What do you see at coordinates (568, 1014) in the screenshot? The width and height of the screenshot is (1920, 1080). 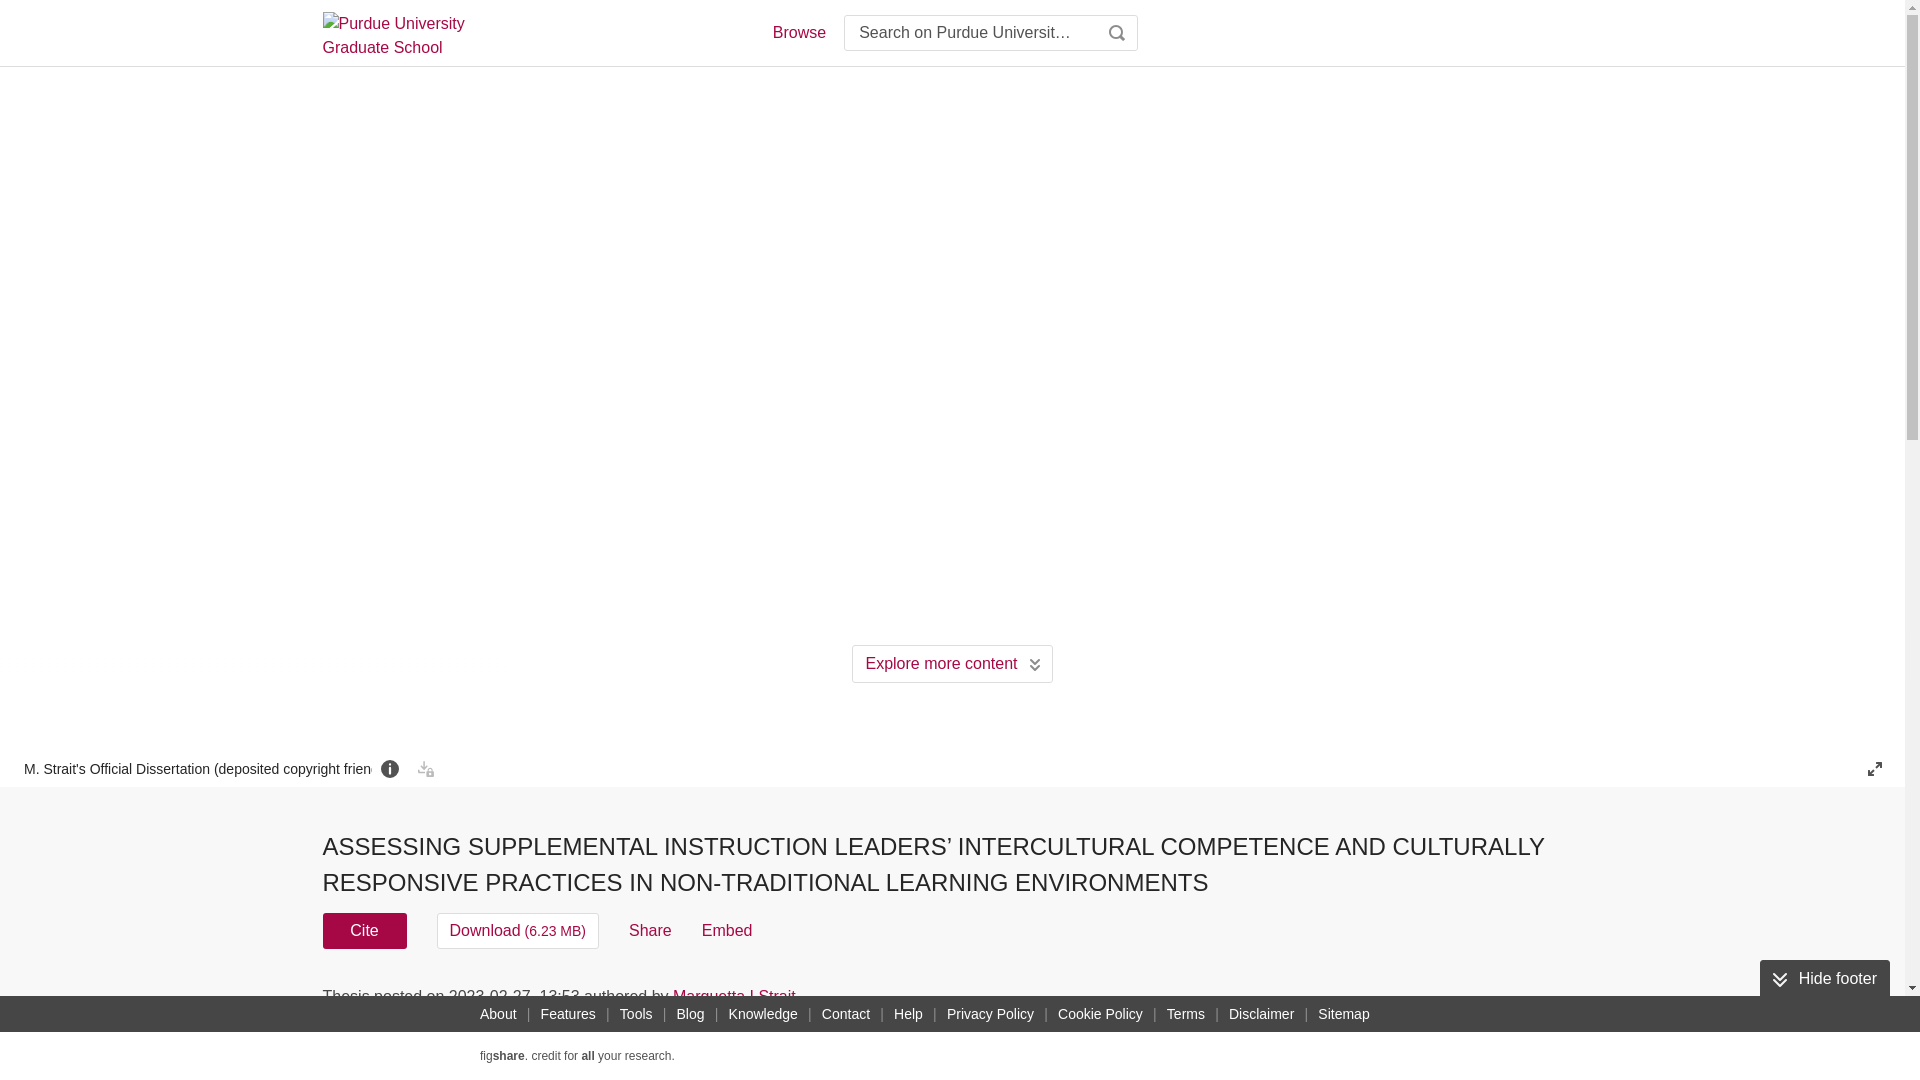 I see `Features` at bounding box center [568, 1014].